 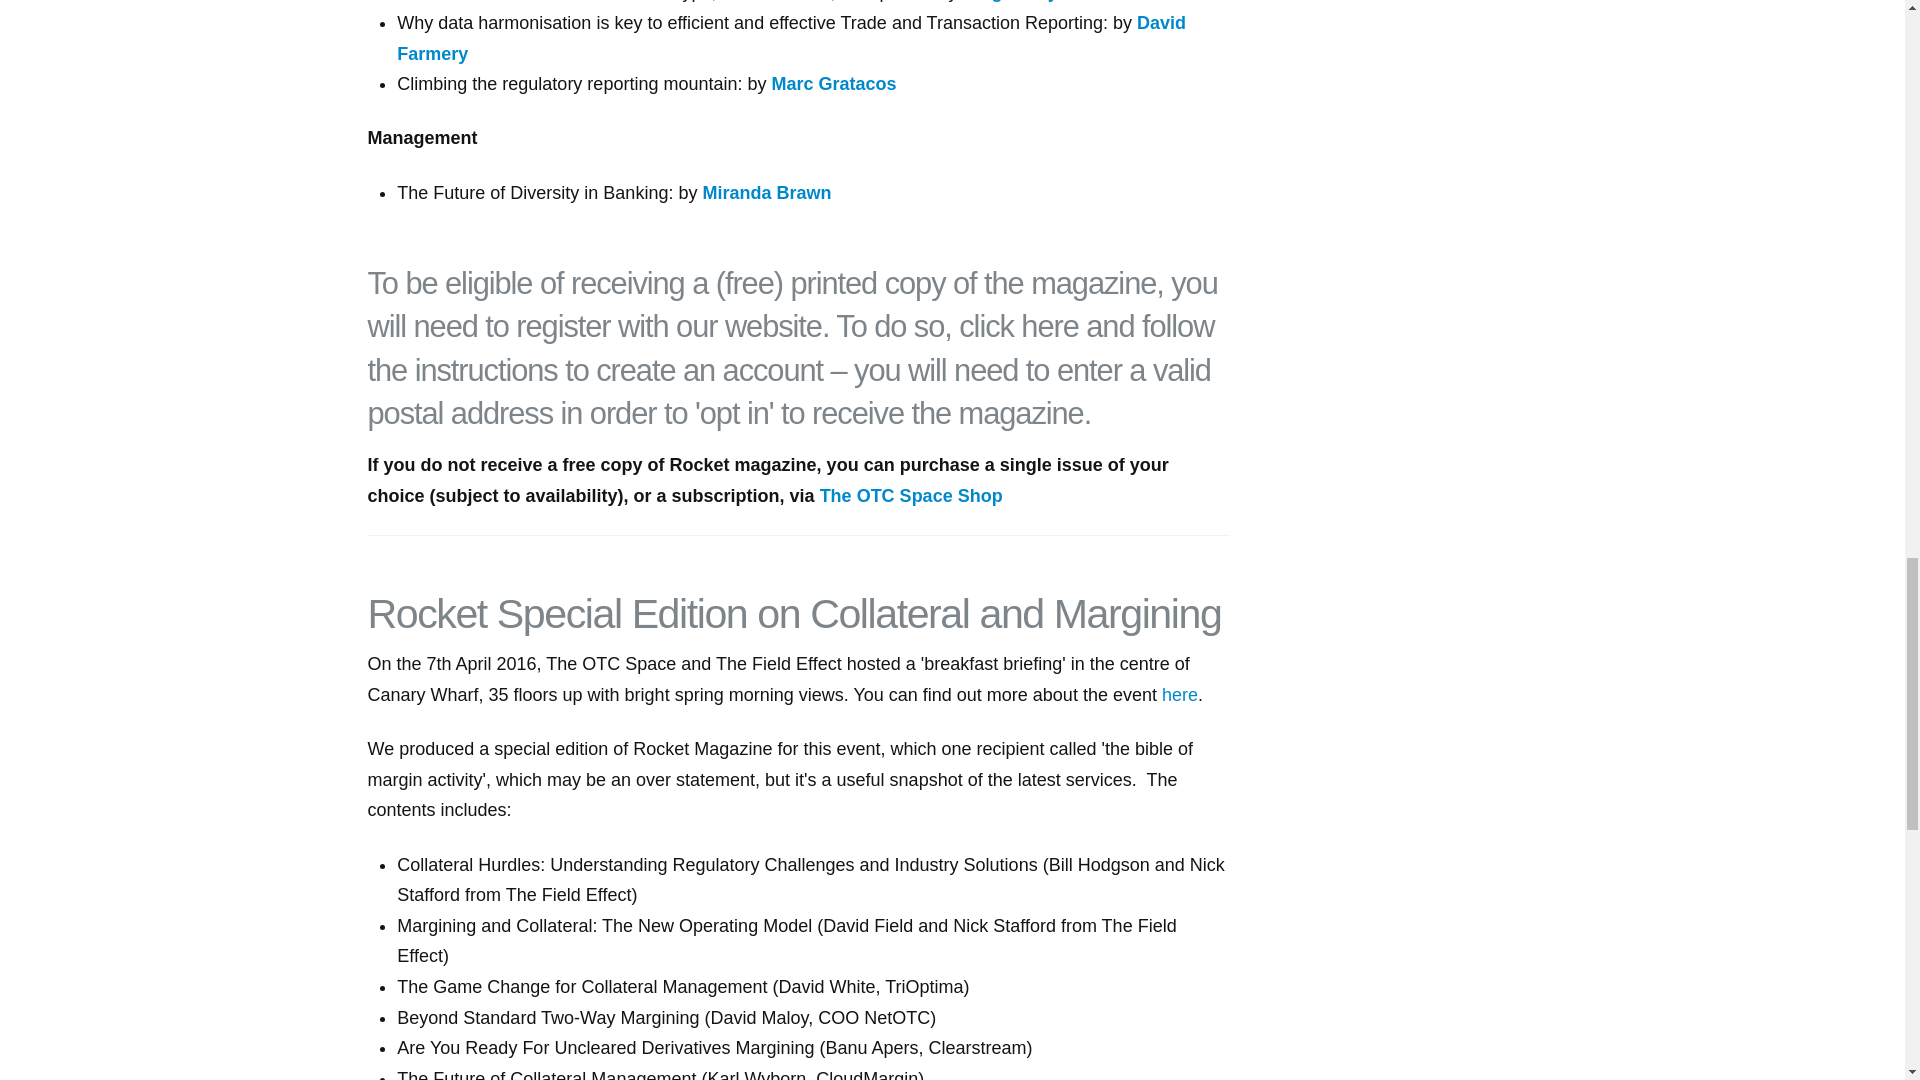 I want to click on Marc Gratacos, so click(x=834, y=84).